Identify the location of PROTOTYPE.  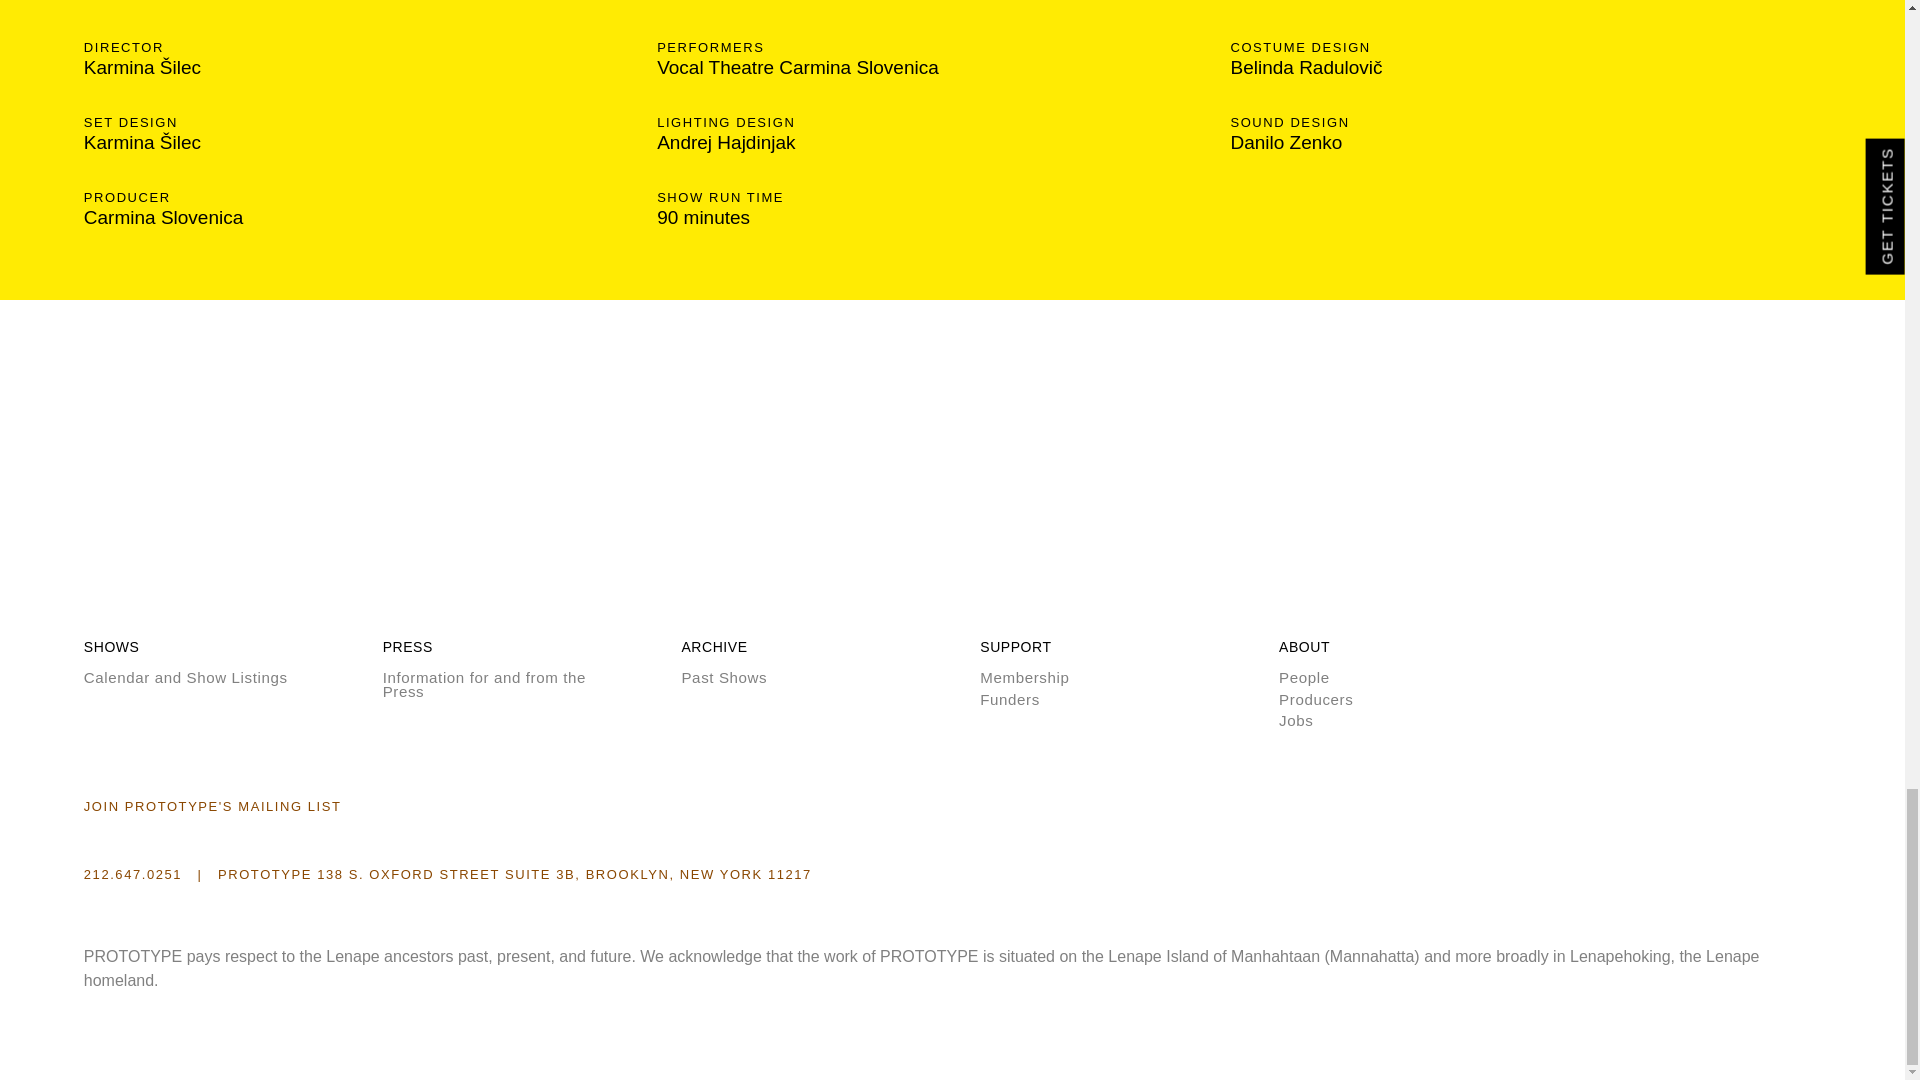
(184, 540).